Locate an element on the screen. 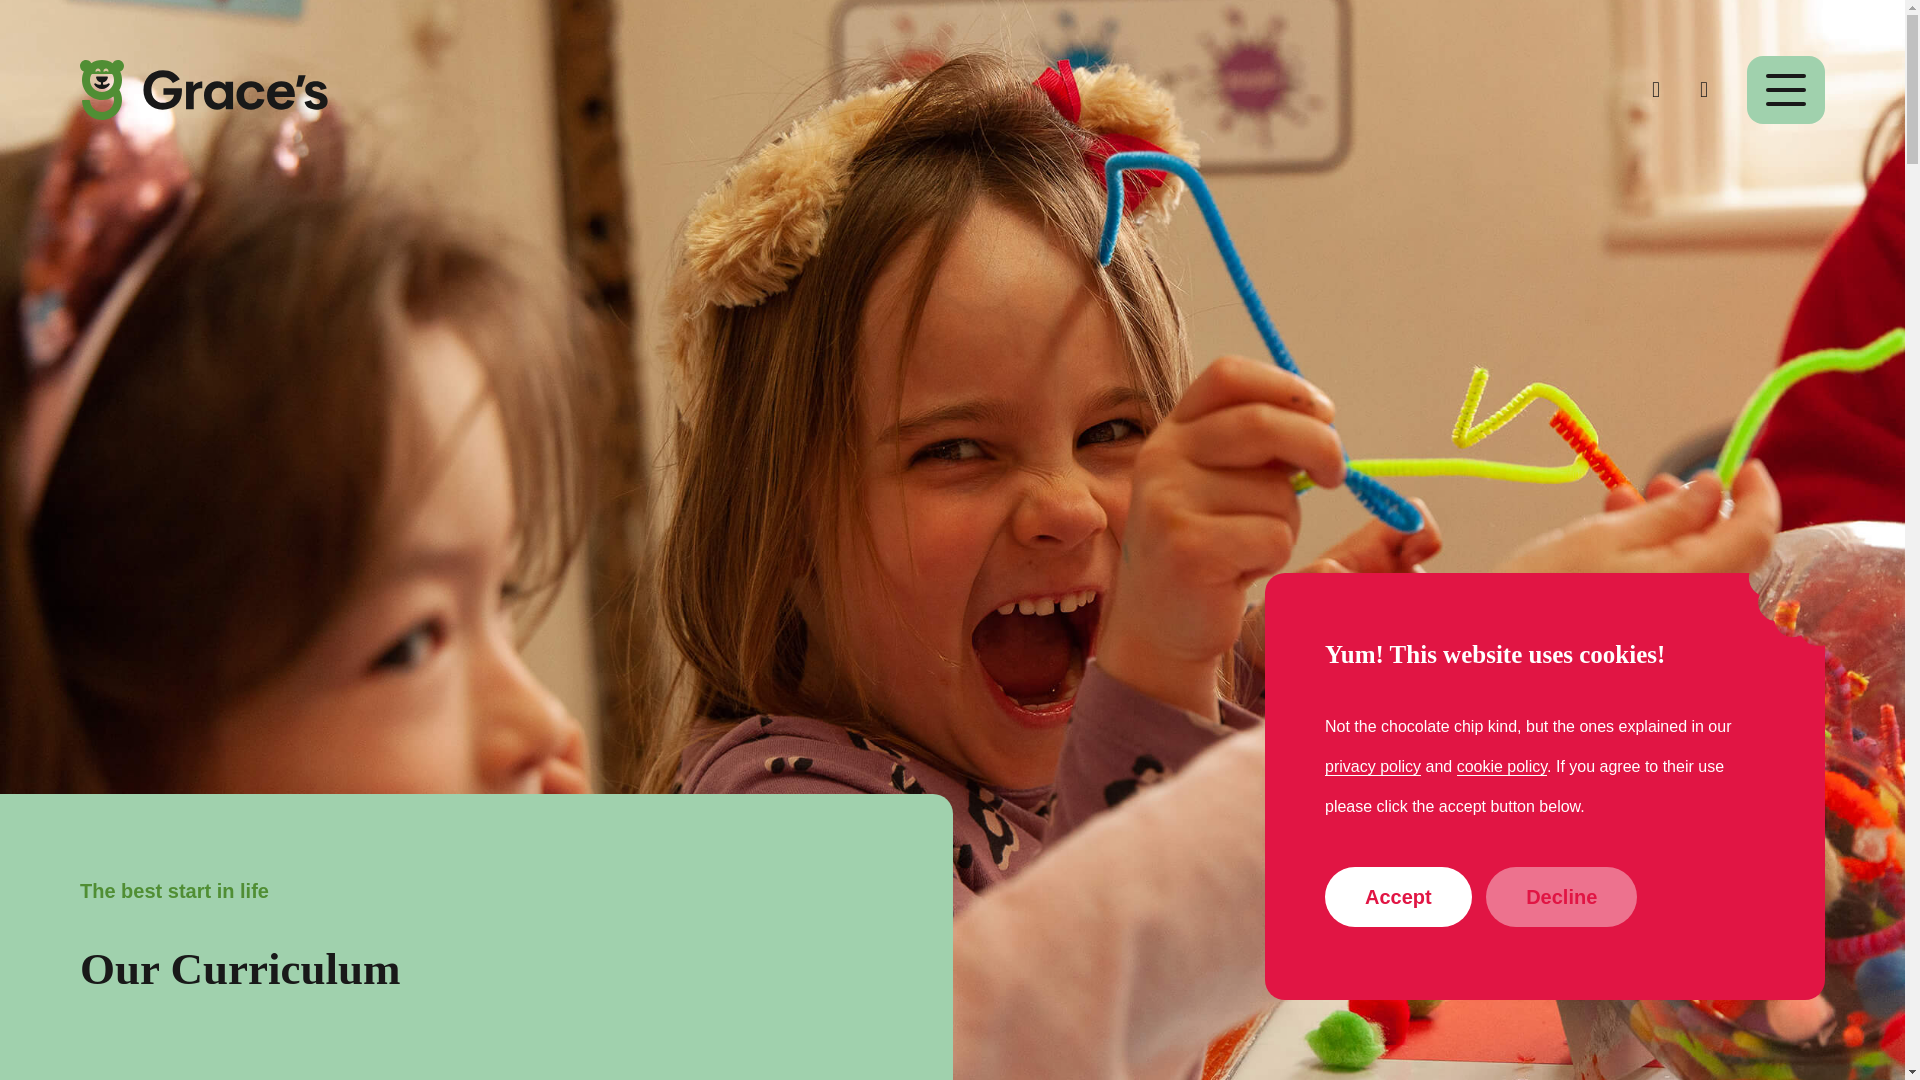 This screenshot has width=1920, height=1080. cookie policy is located at coordinates (1502, 767).